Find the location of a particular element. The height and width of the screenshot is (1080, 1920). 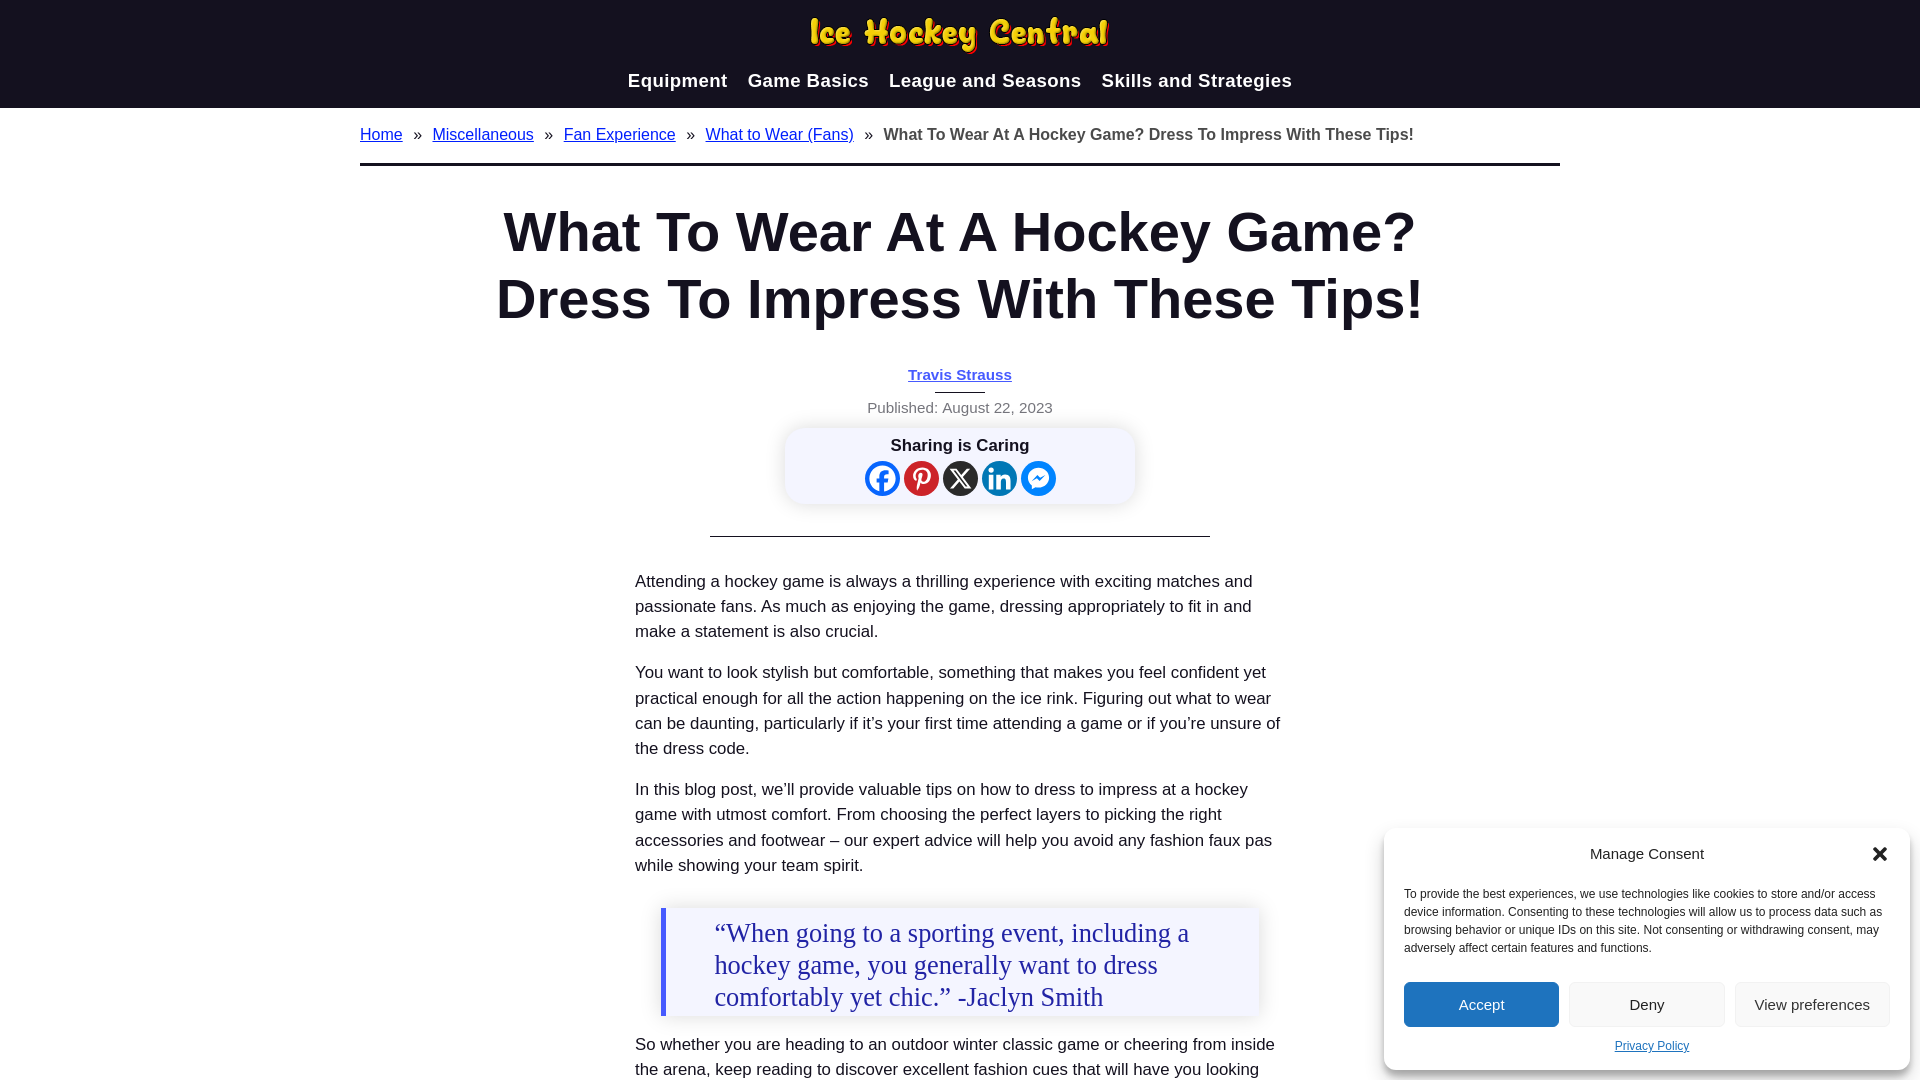

Deny is located at coordinates (1646, 1004).